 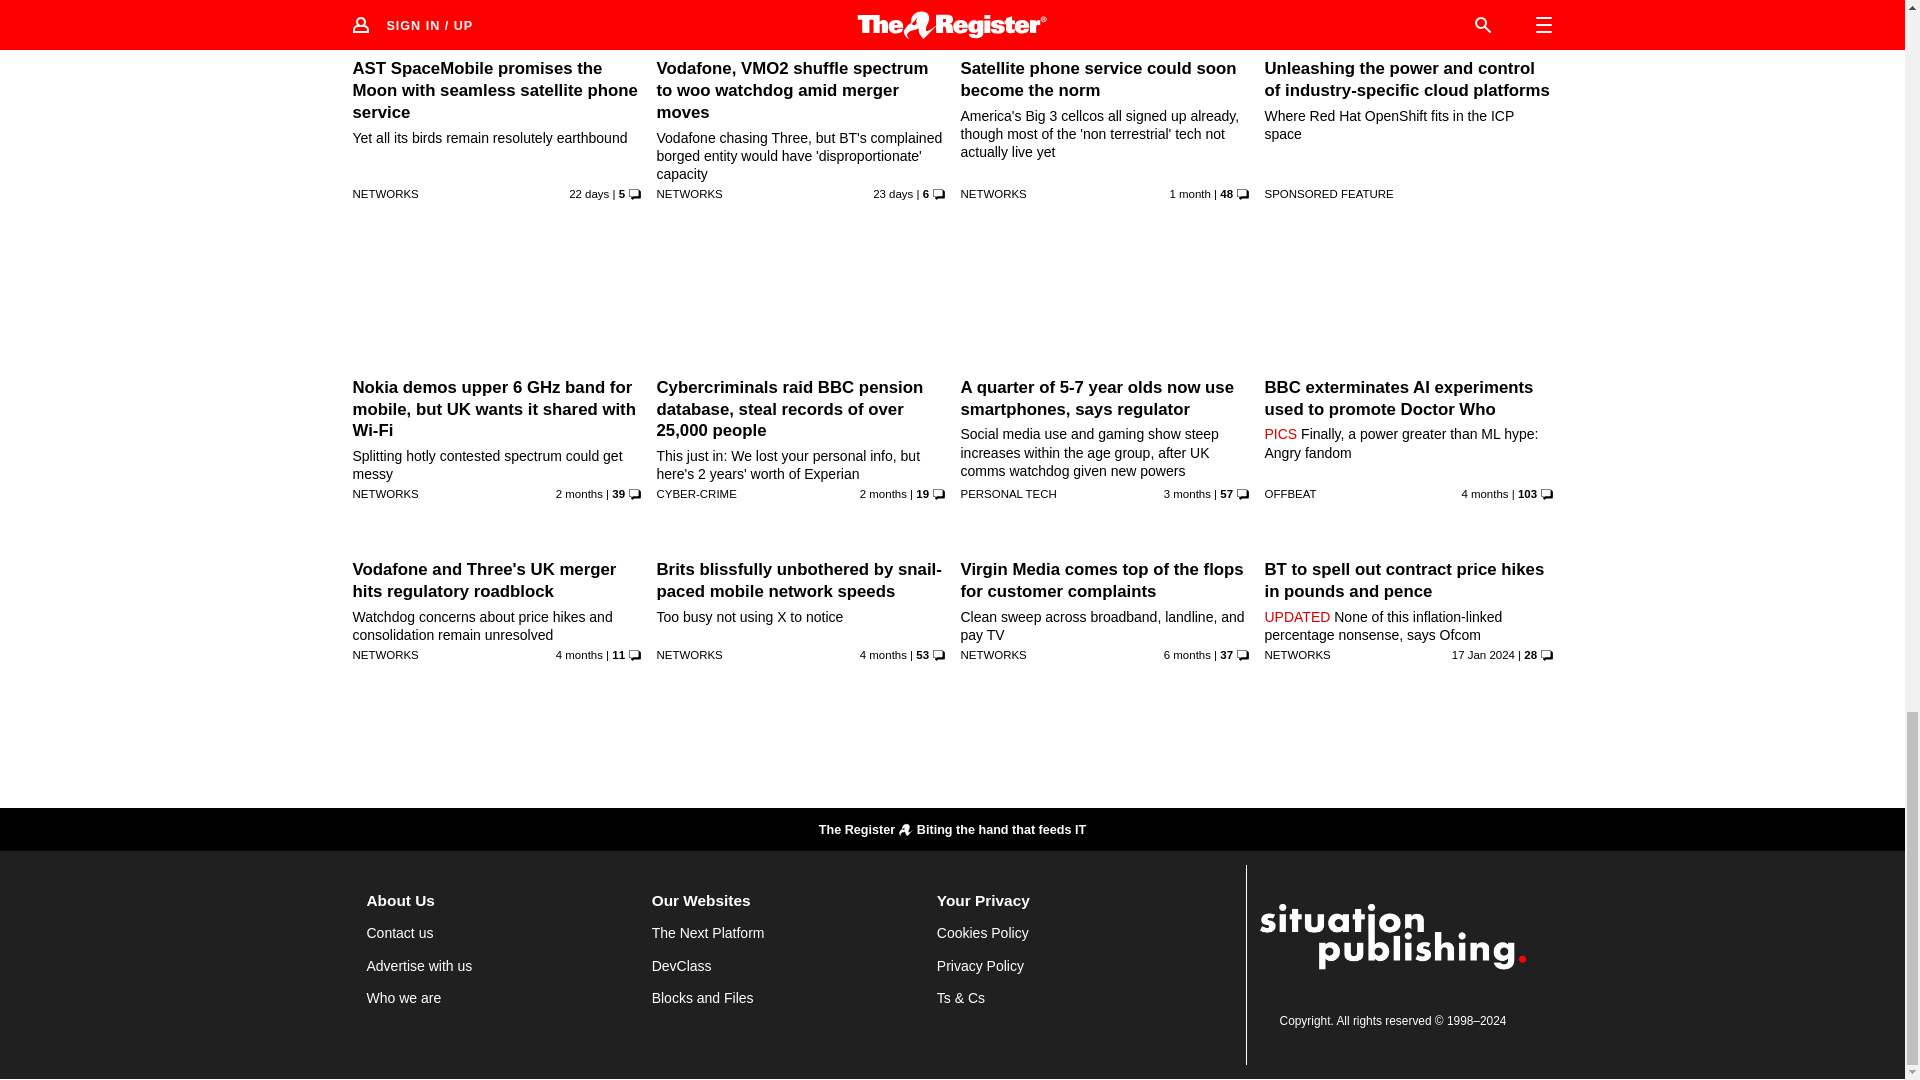 What do you see at coordinates (1484, 494) in the screenshot?
I see `27 Mar 2024 5:30` at bounding box center [1484, 494].